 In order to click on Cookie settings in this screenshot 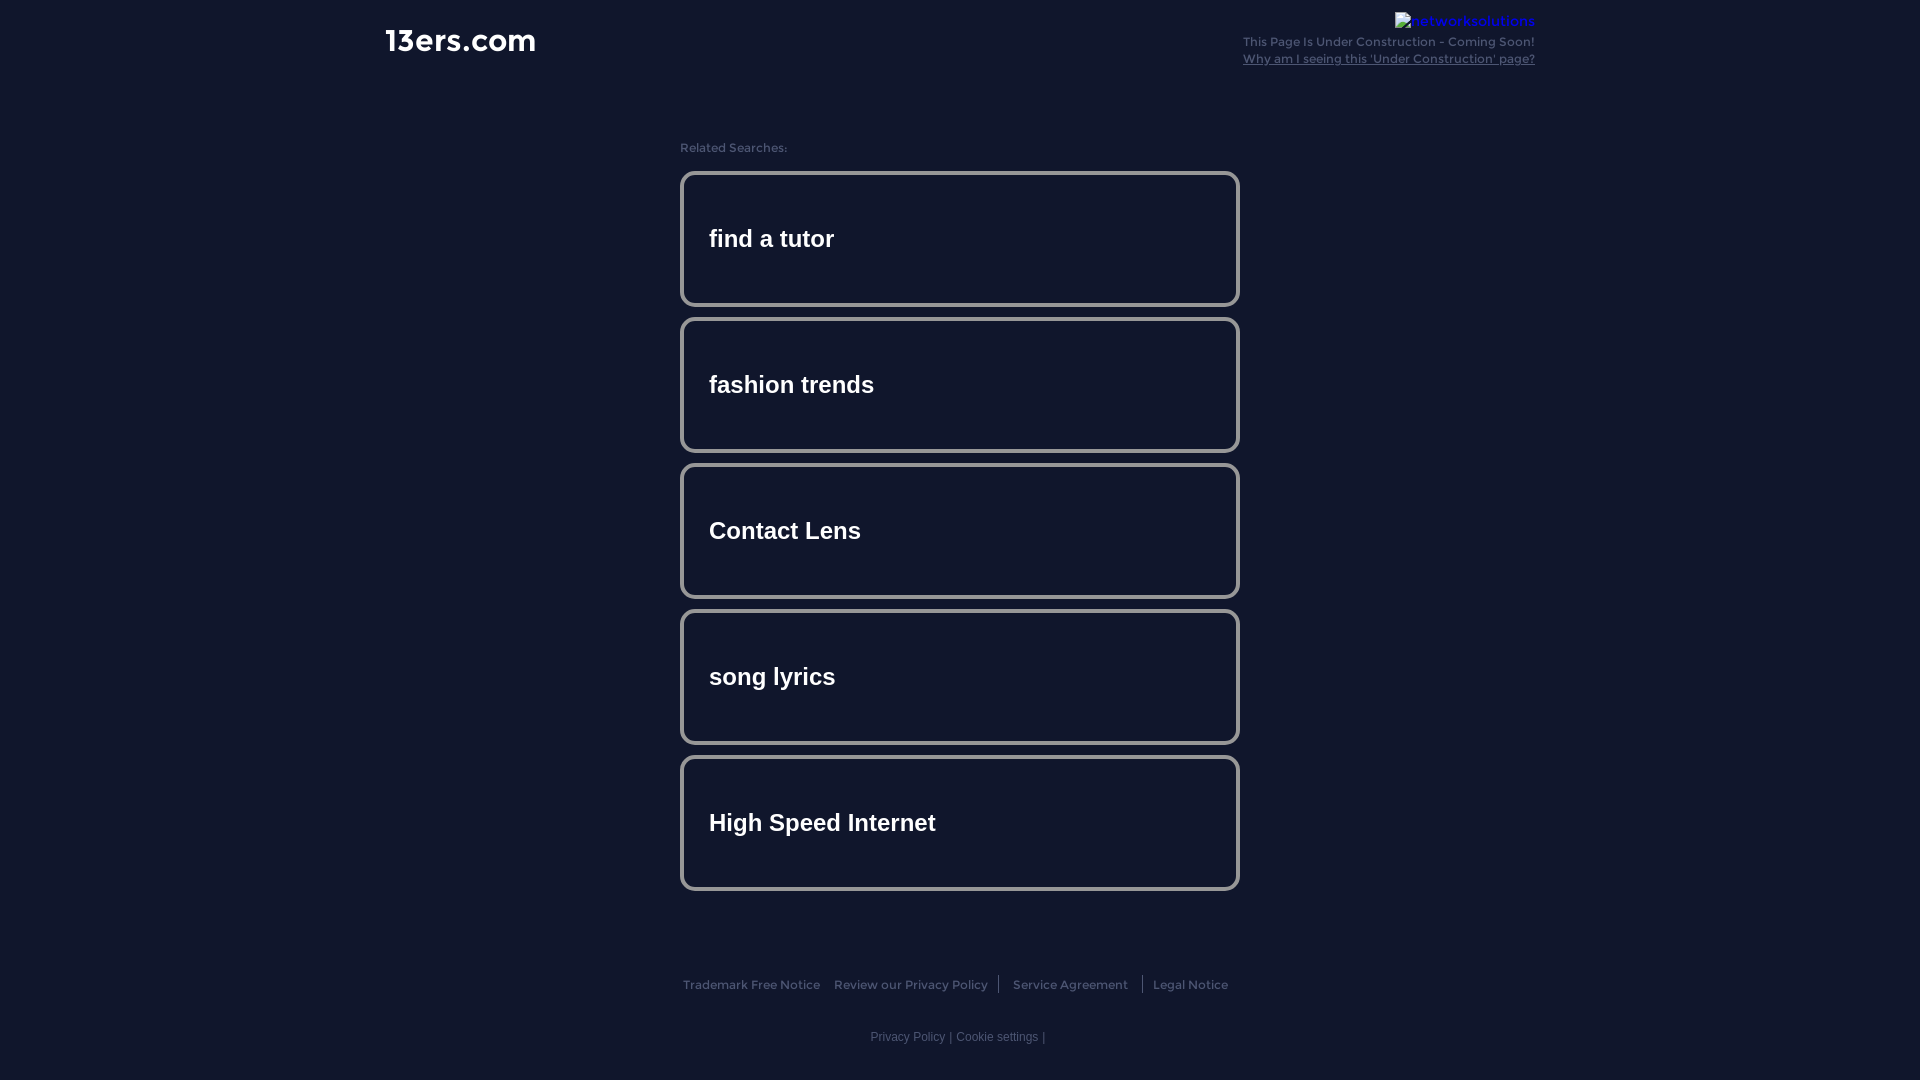, I will do `click(997, 1037)`.